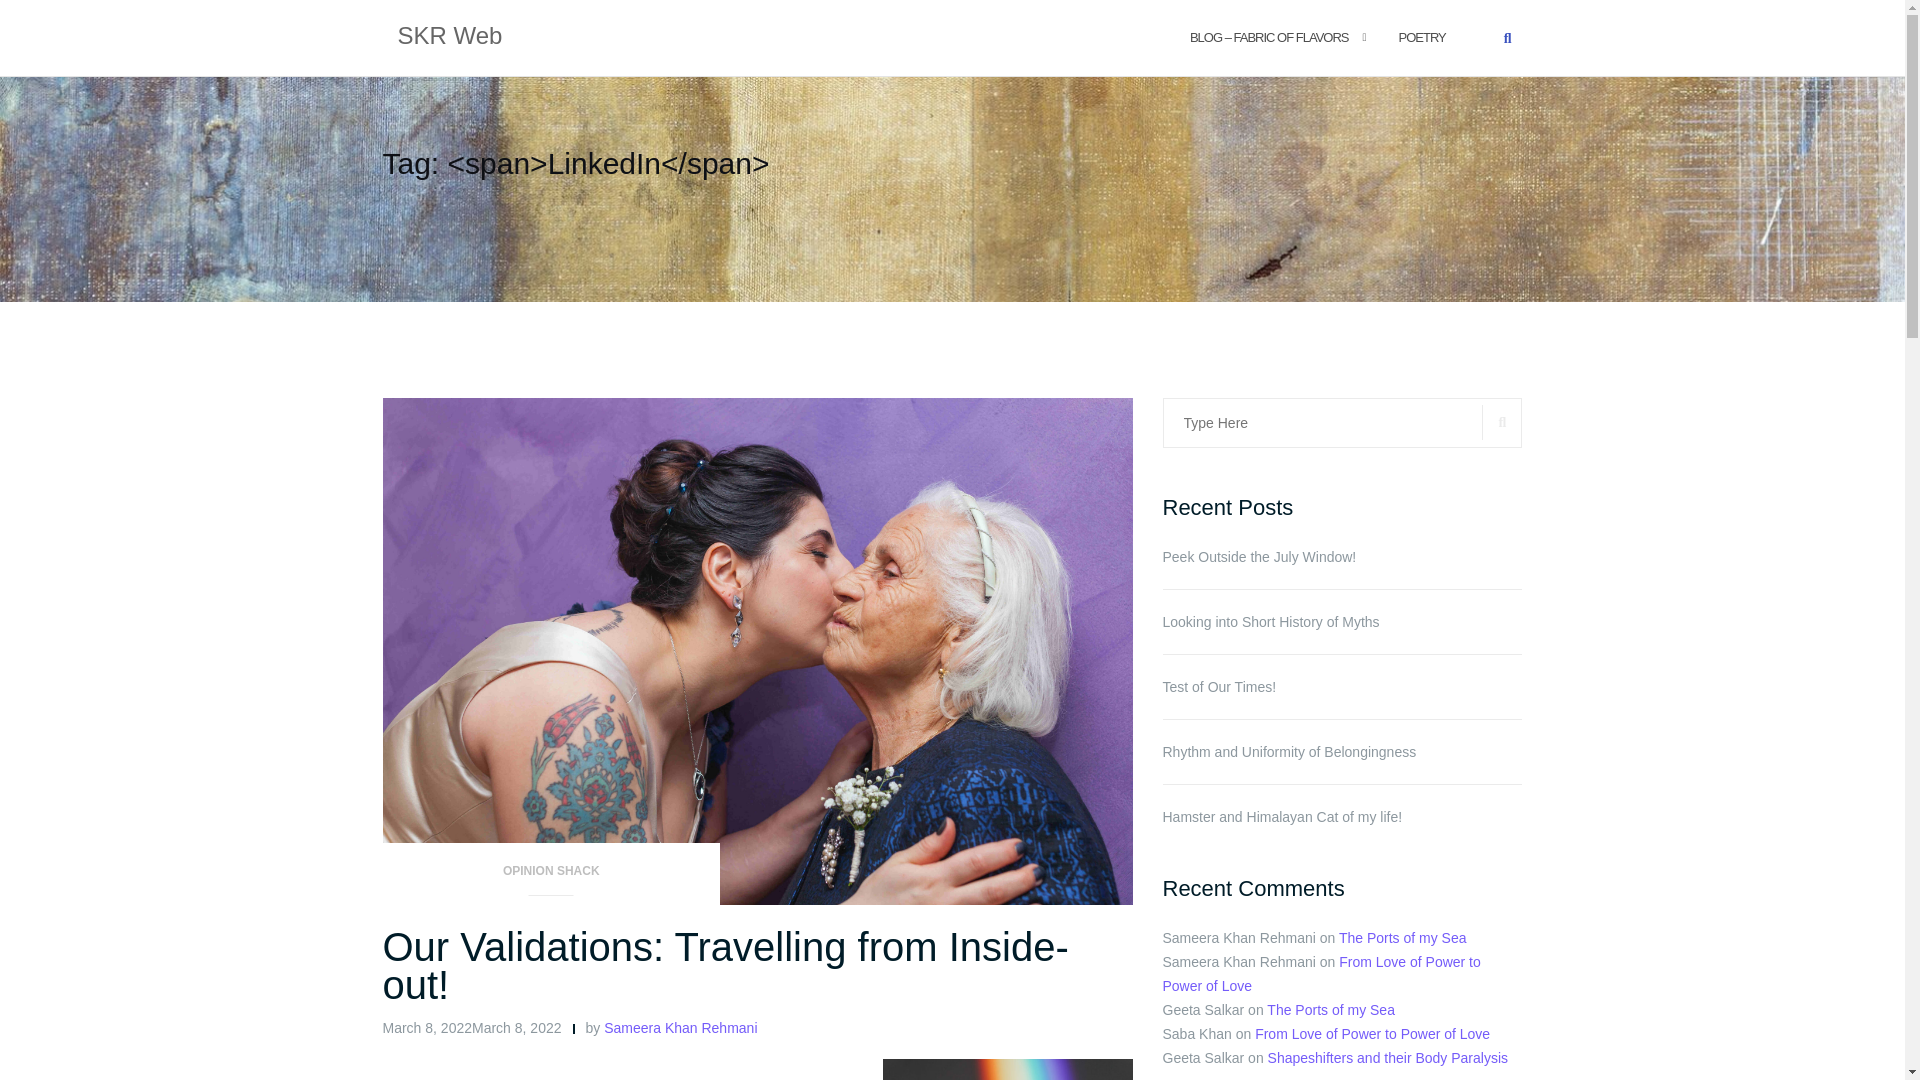  What do you see at coordinates (1372, 1034) in the screenshot?
I see `From Love of Power to Power of Love` at bounding box center [1372, 1034].